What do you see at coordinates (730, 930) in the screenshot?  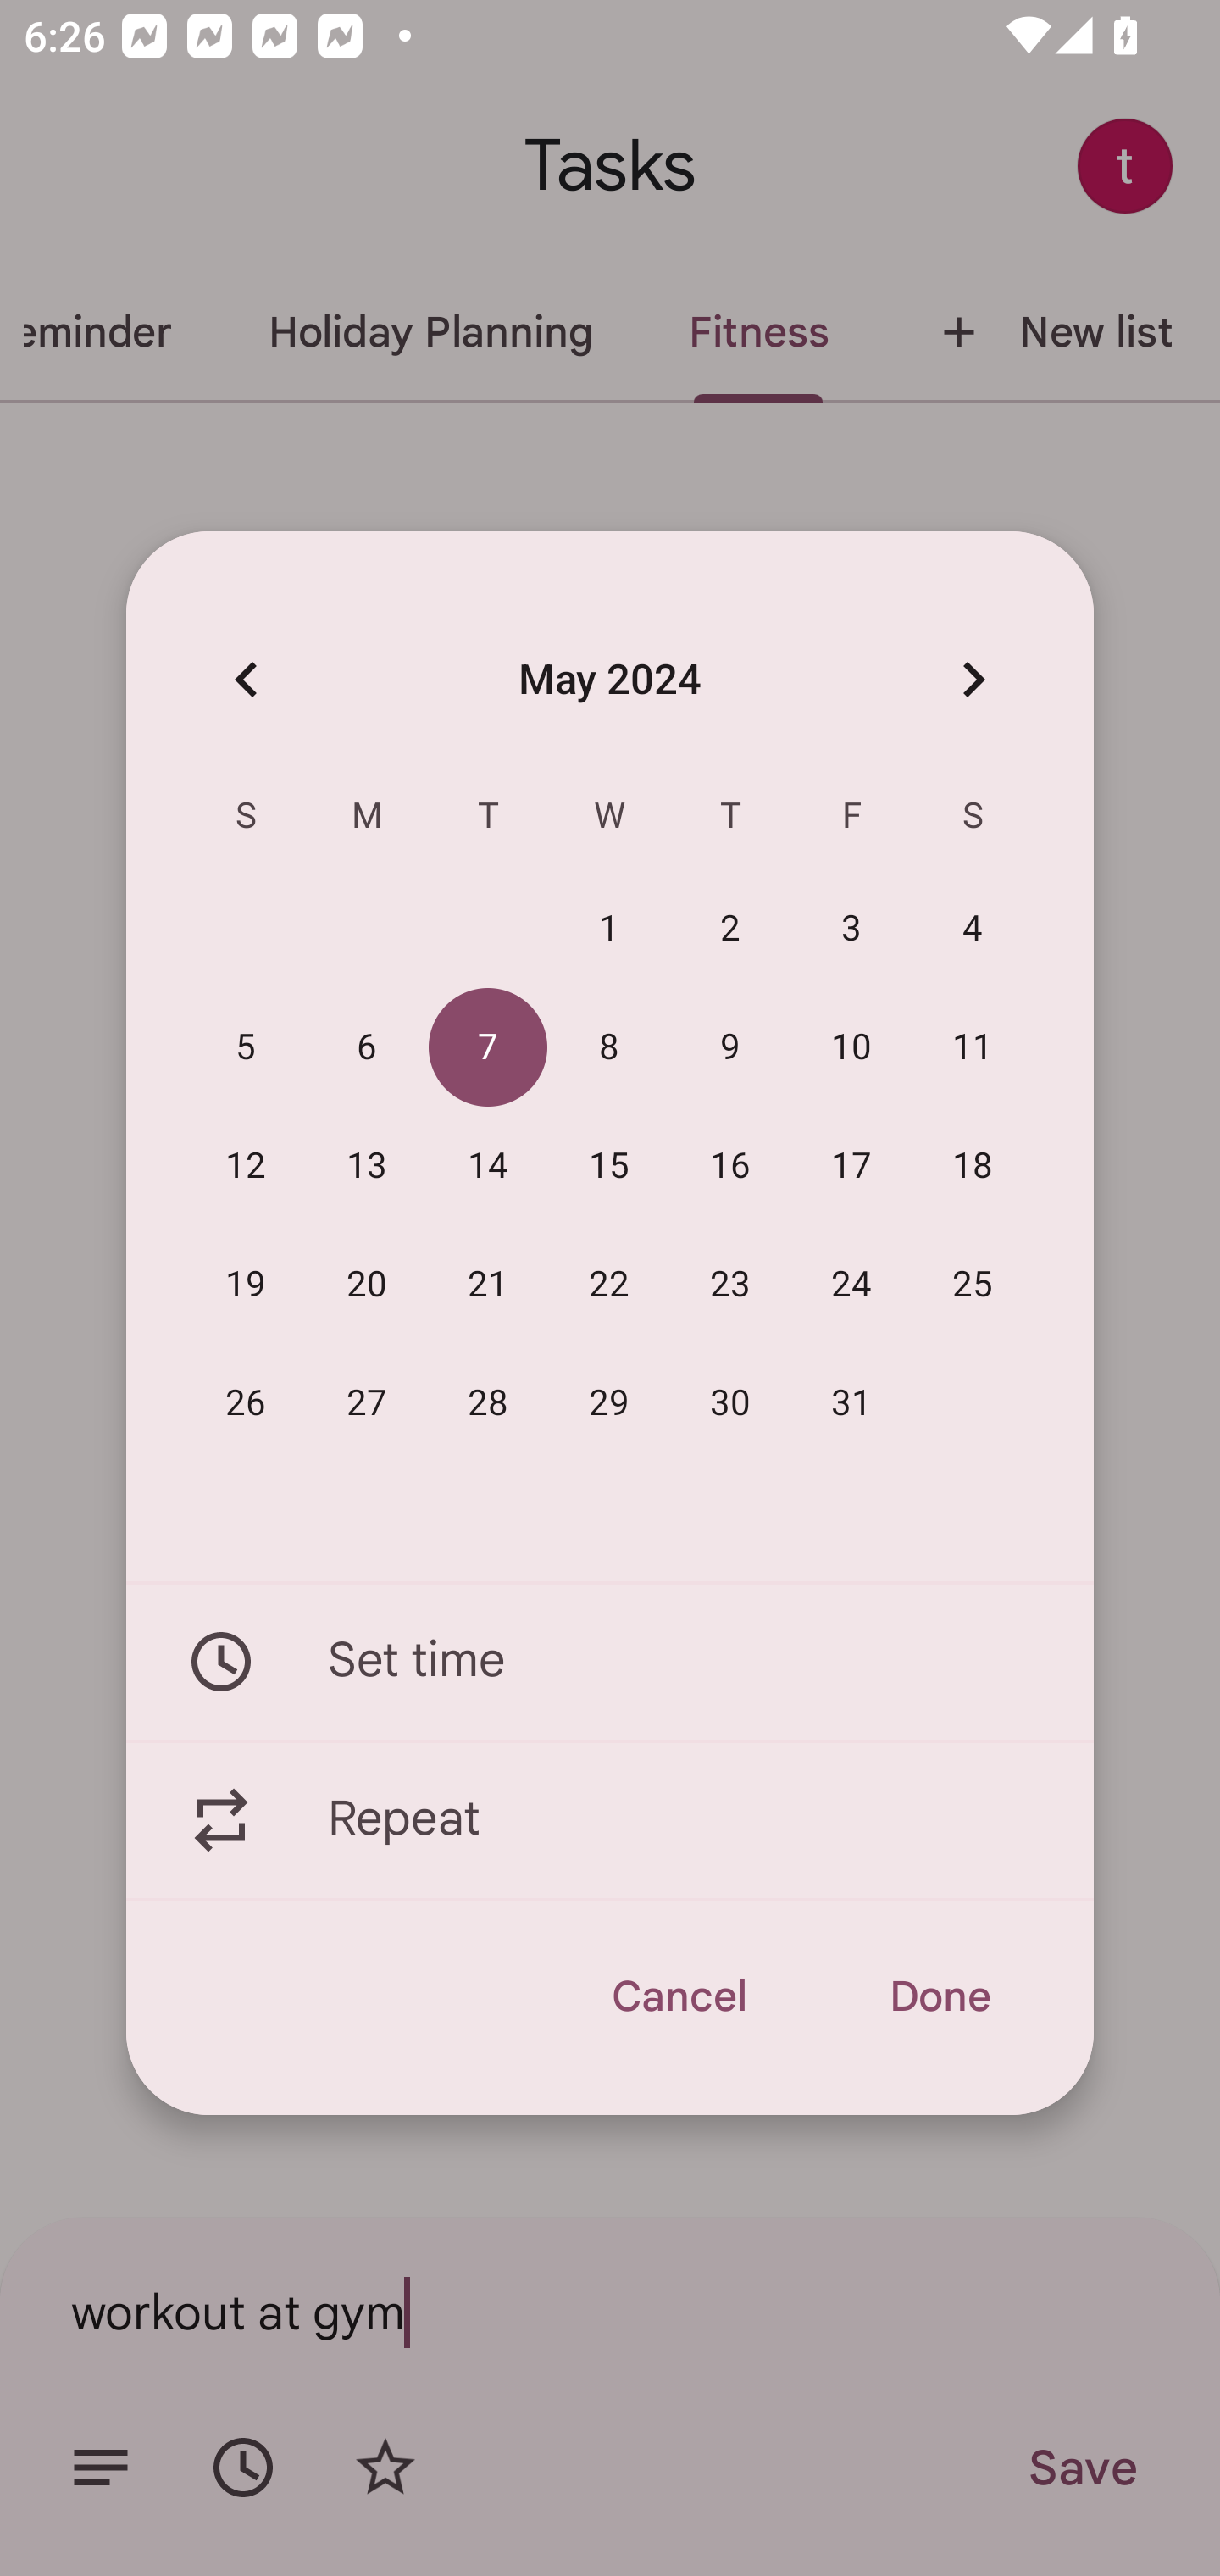 I see `2 02 May 2024` at bounding box center [730, 930].